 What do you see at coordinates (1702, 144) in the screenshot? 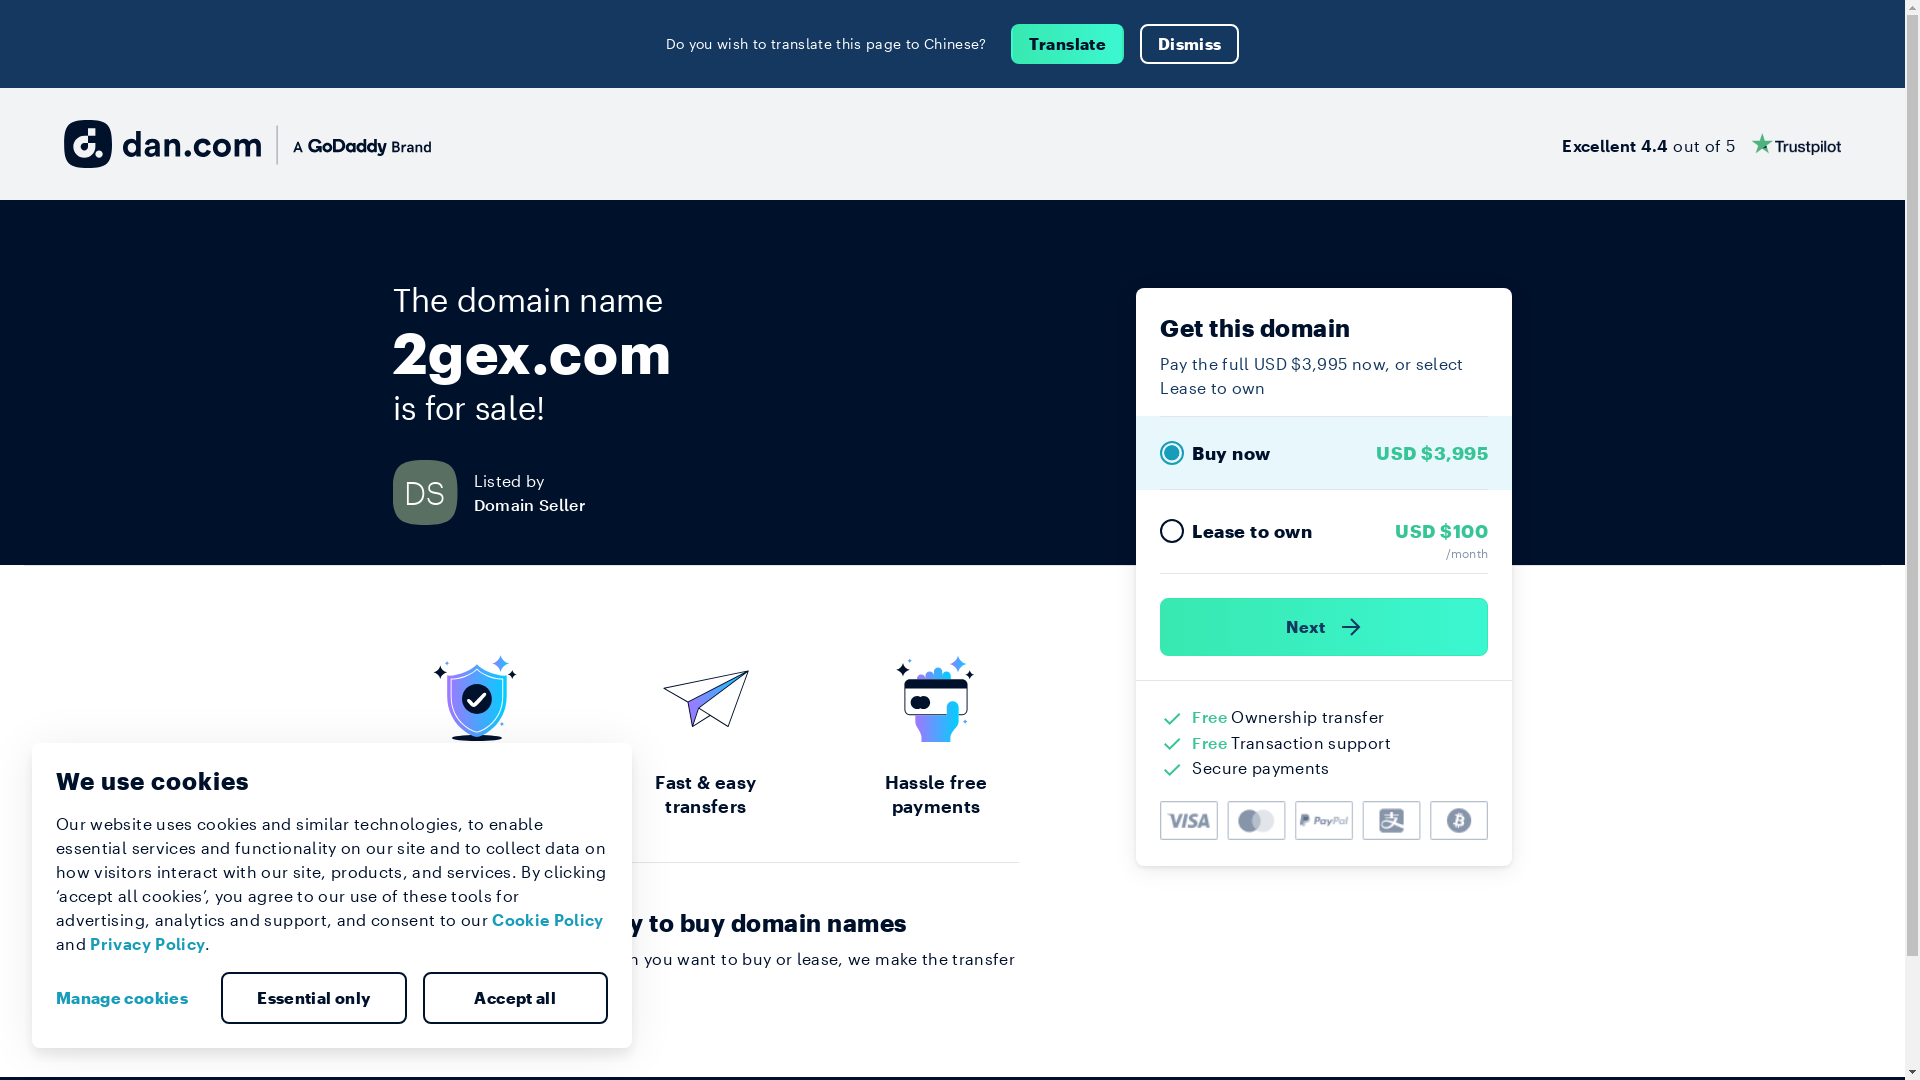
I see `Excellent 4.4 out of 5` at bounding box center [1702, 144].